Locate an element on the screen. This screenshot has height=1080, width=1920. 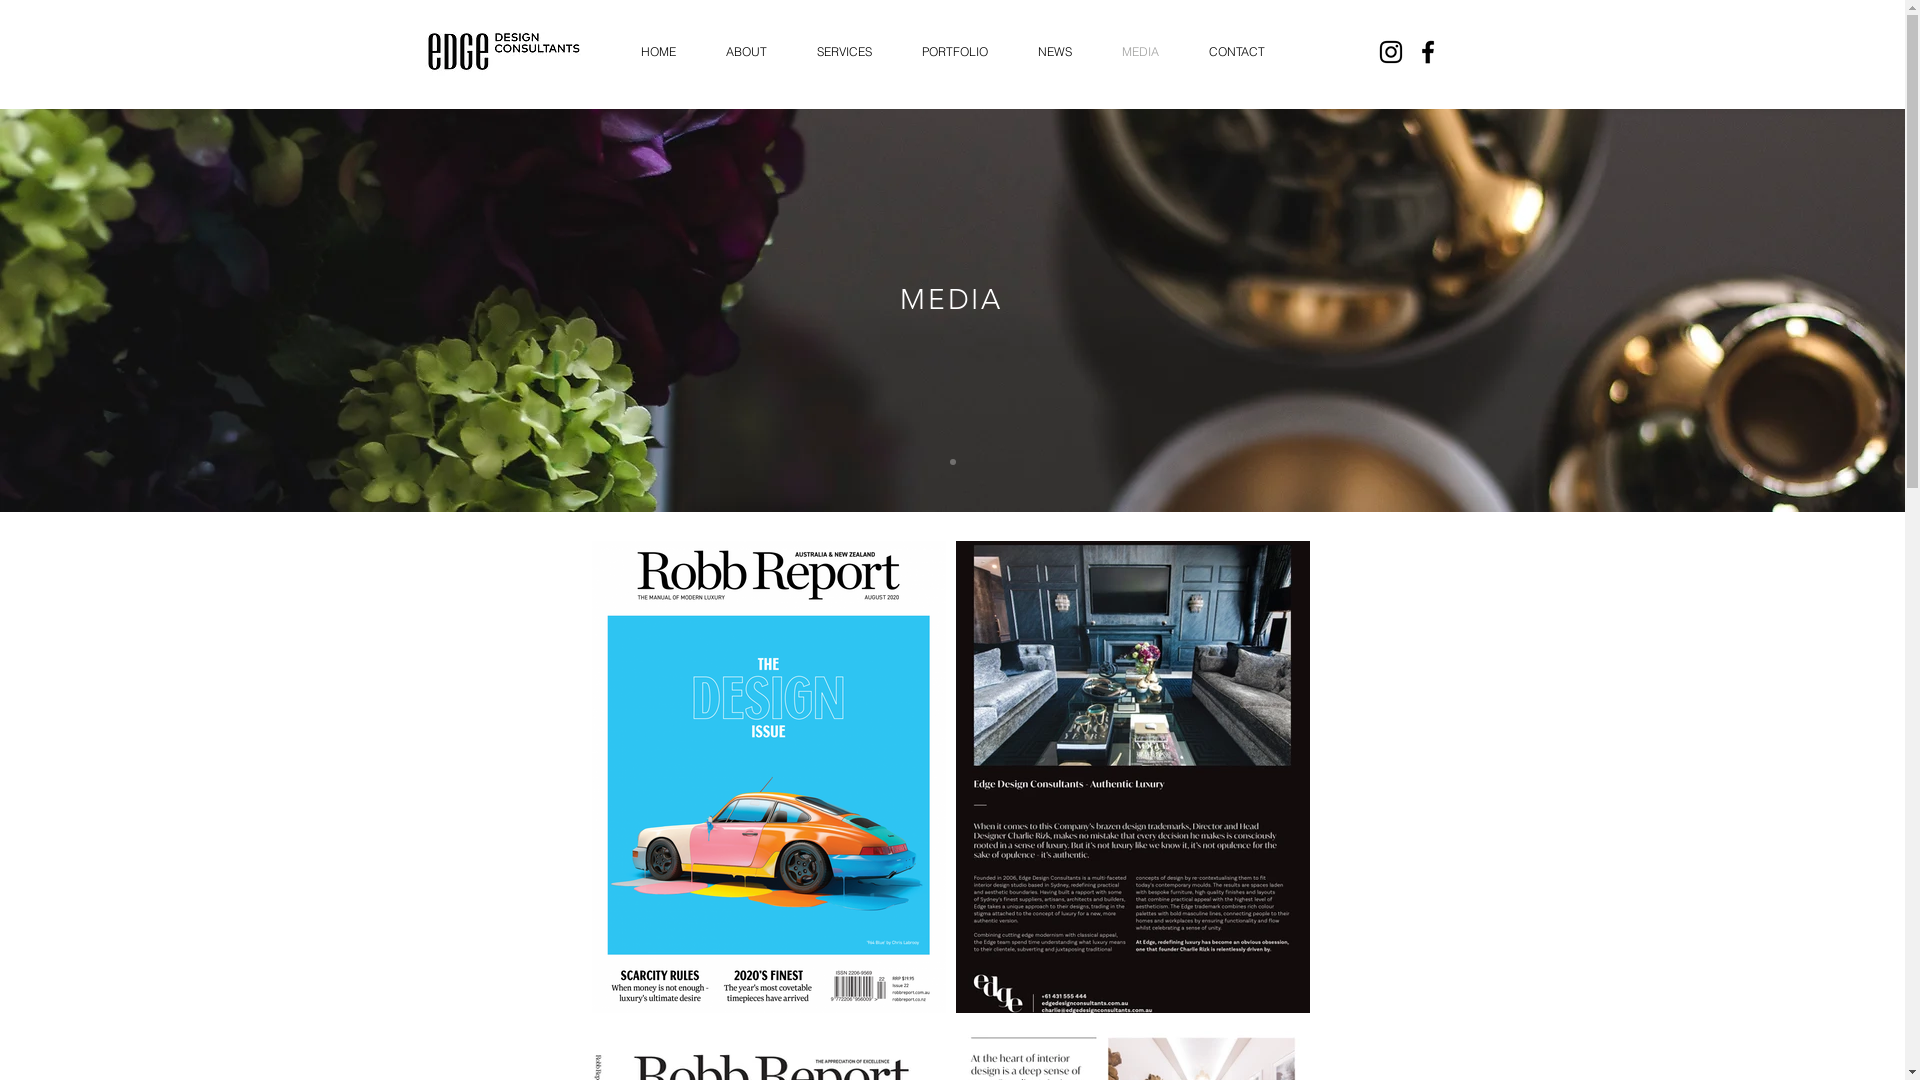
CONTACT is located at coordinates (1237, 51).